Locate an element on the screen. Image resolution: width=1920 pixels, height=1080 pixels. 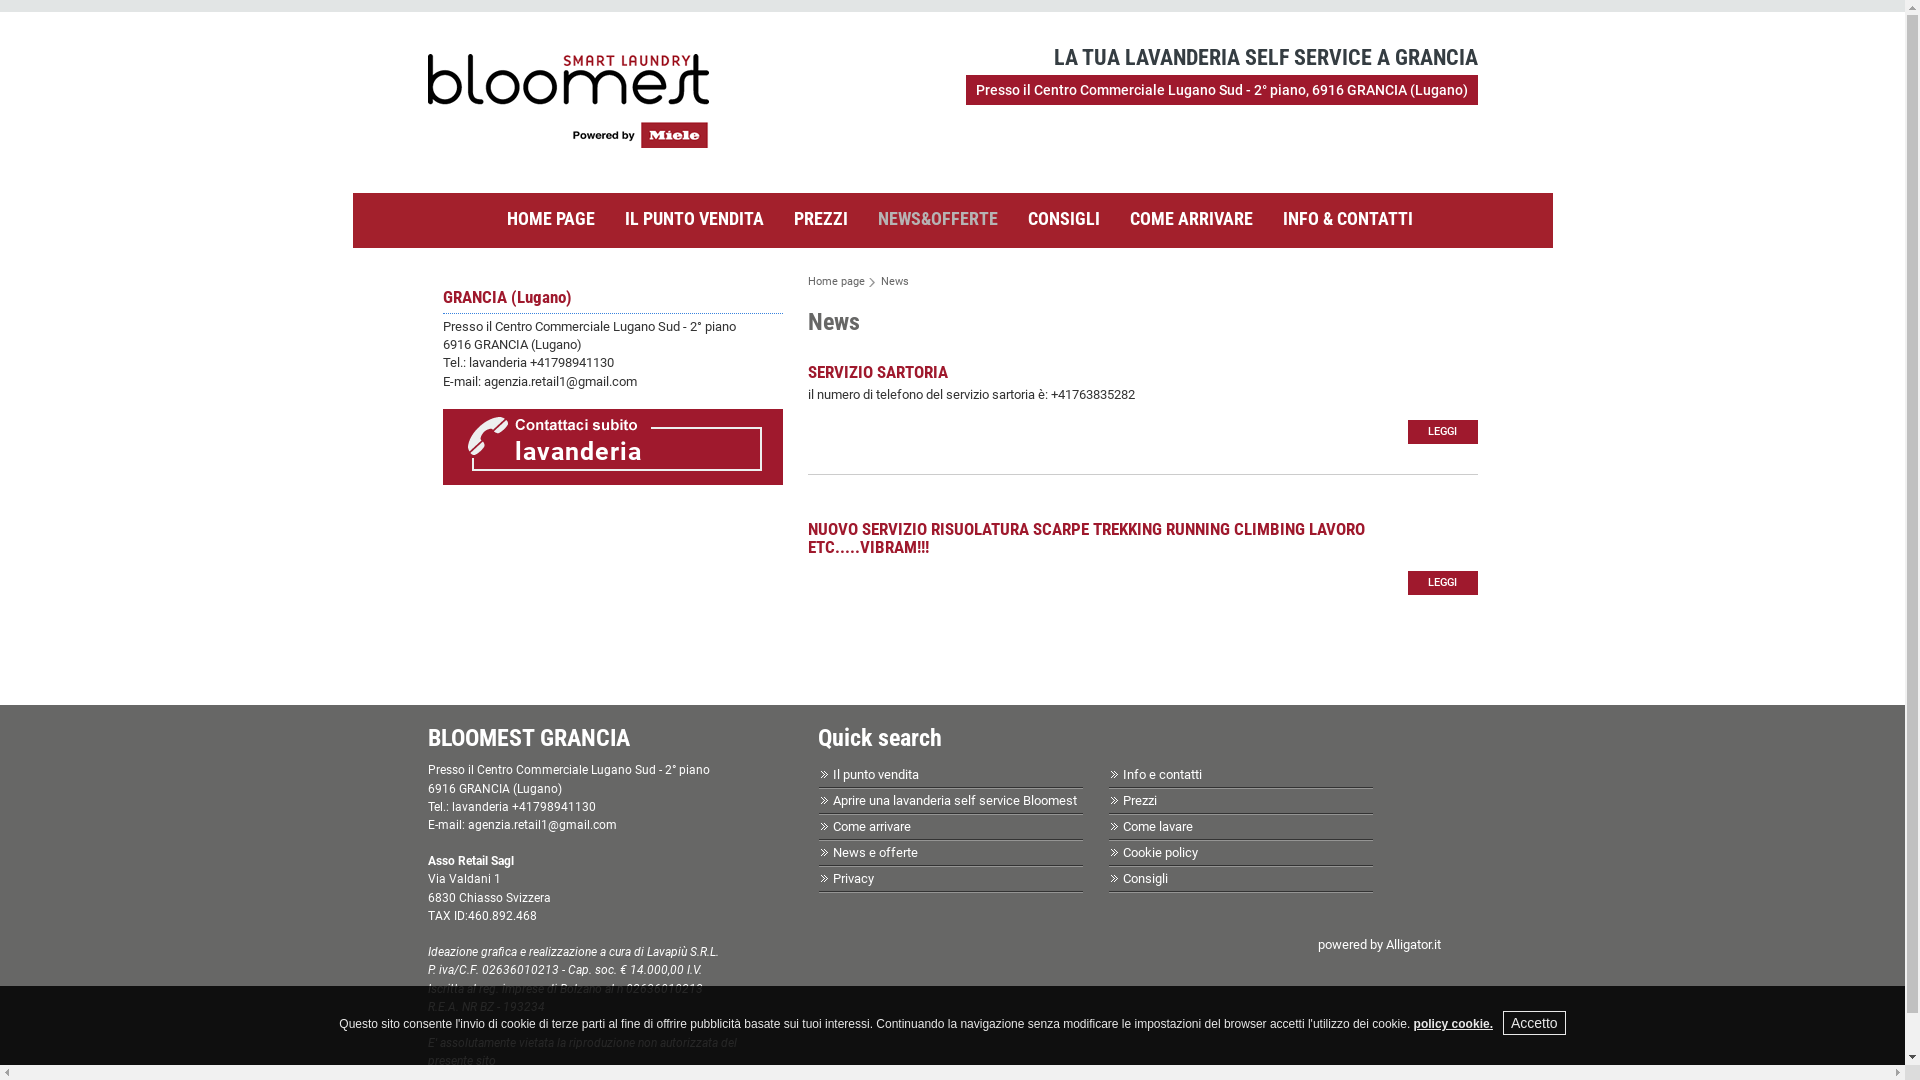
powered by Alligator.it is located at coordinates (1380, 944).